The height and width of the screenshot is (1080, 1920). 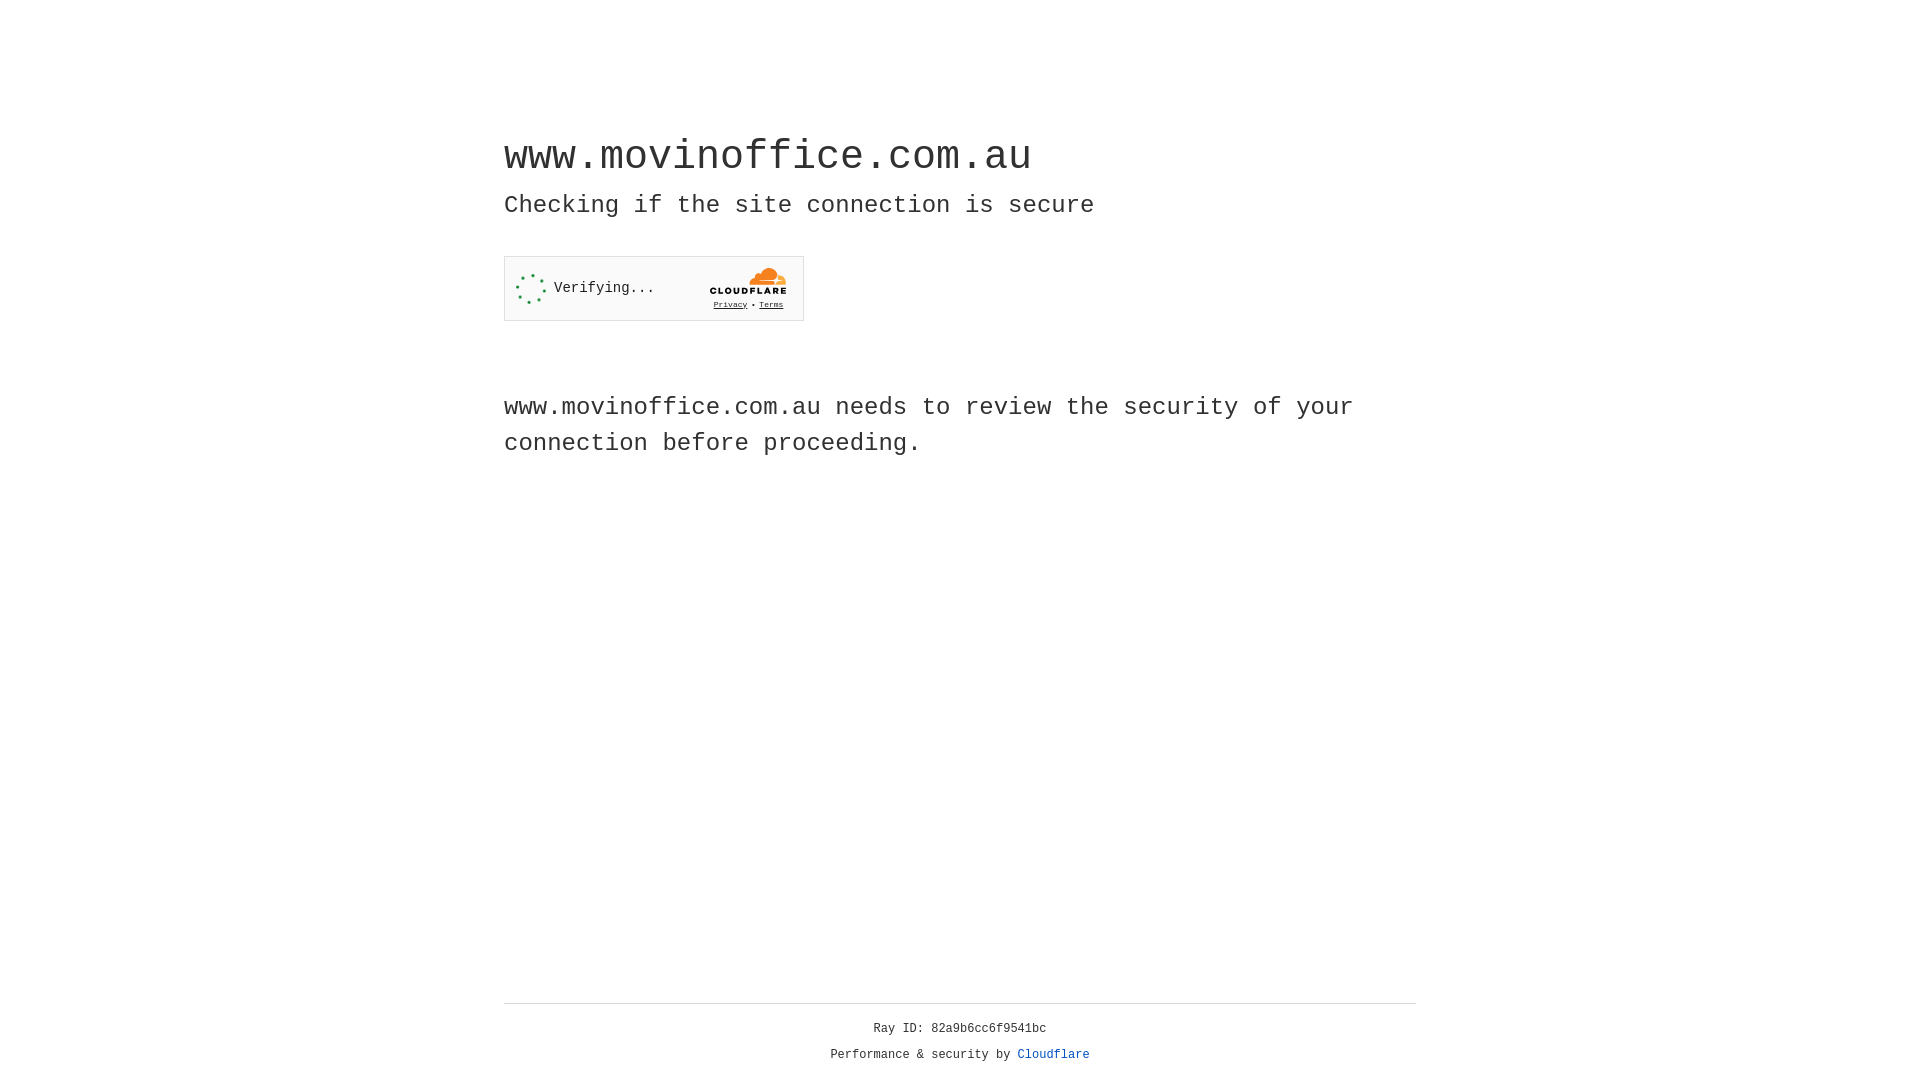 I want to click on Widget containing a Cloudflare security challenge, so click(x=654, y=288).